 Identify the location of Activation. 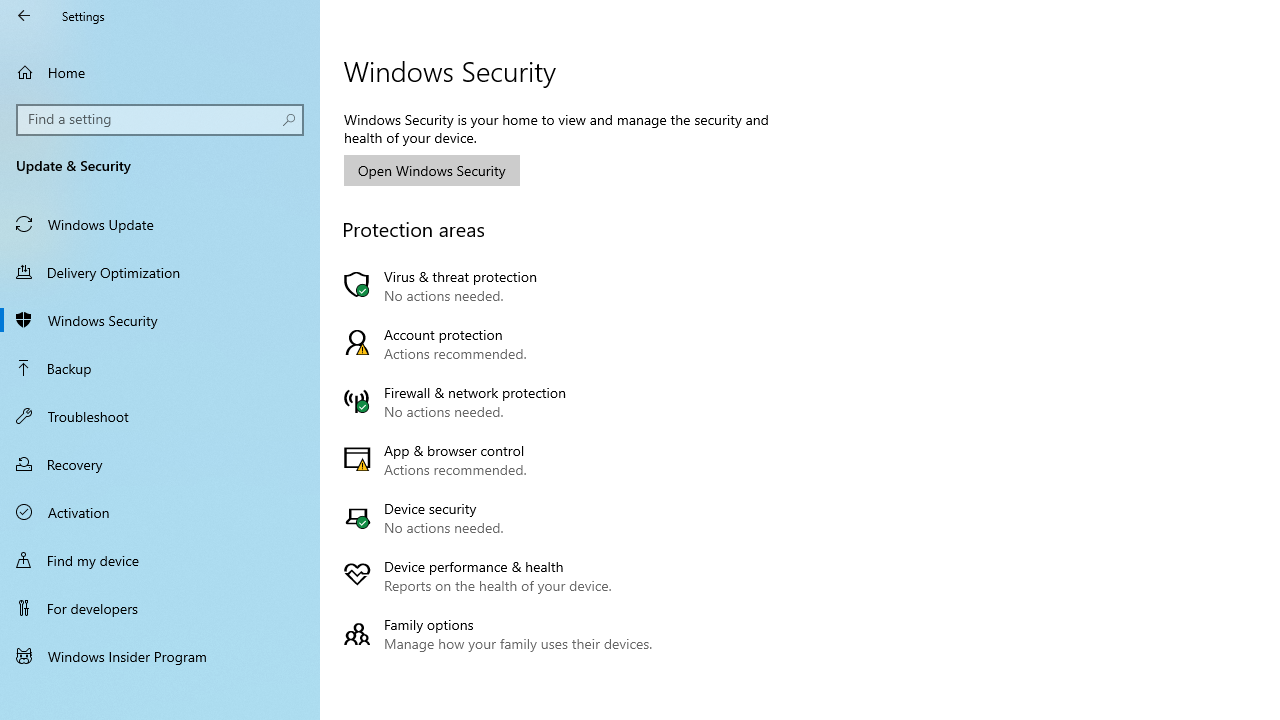
(160, 512).